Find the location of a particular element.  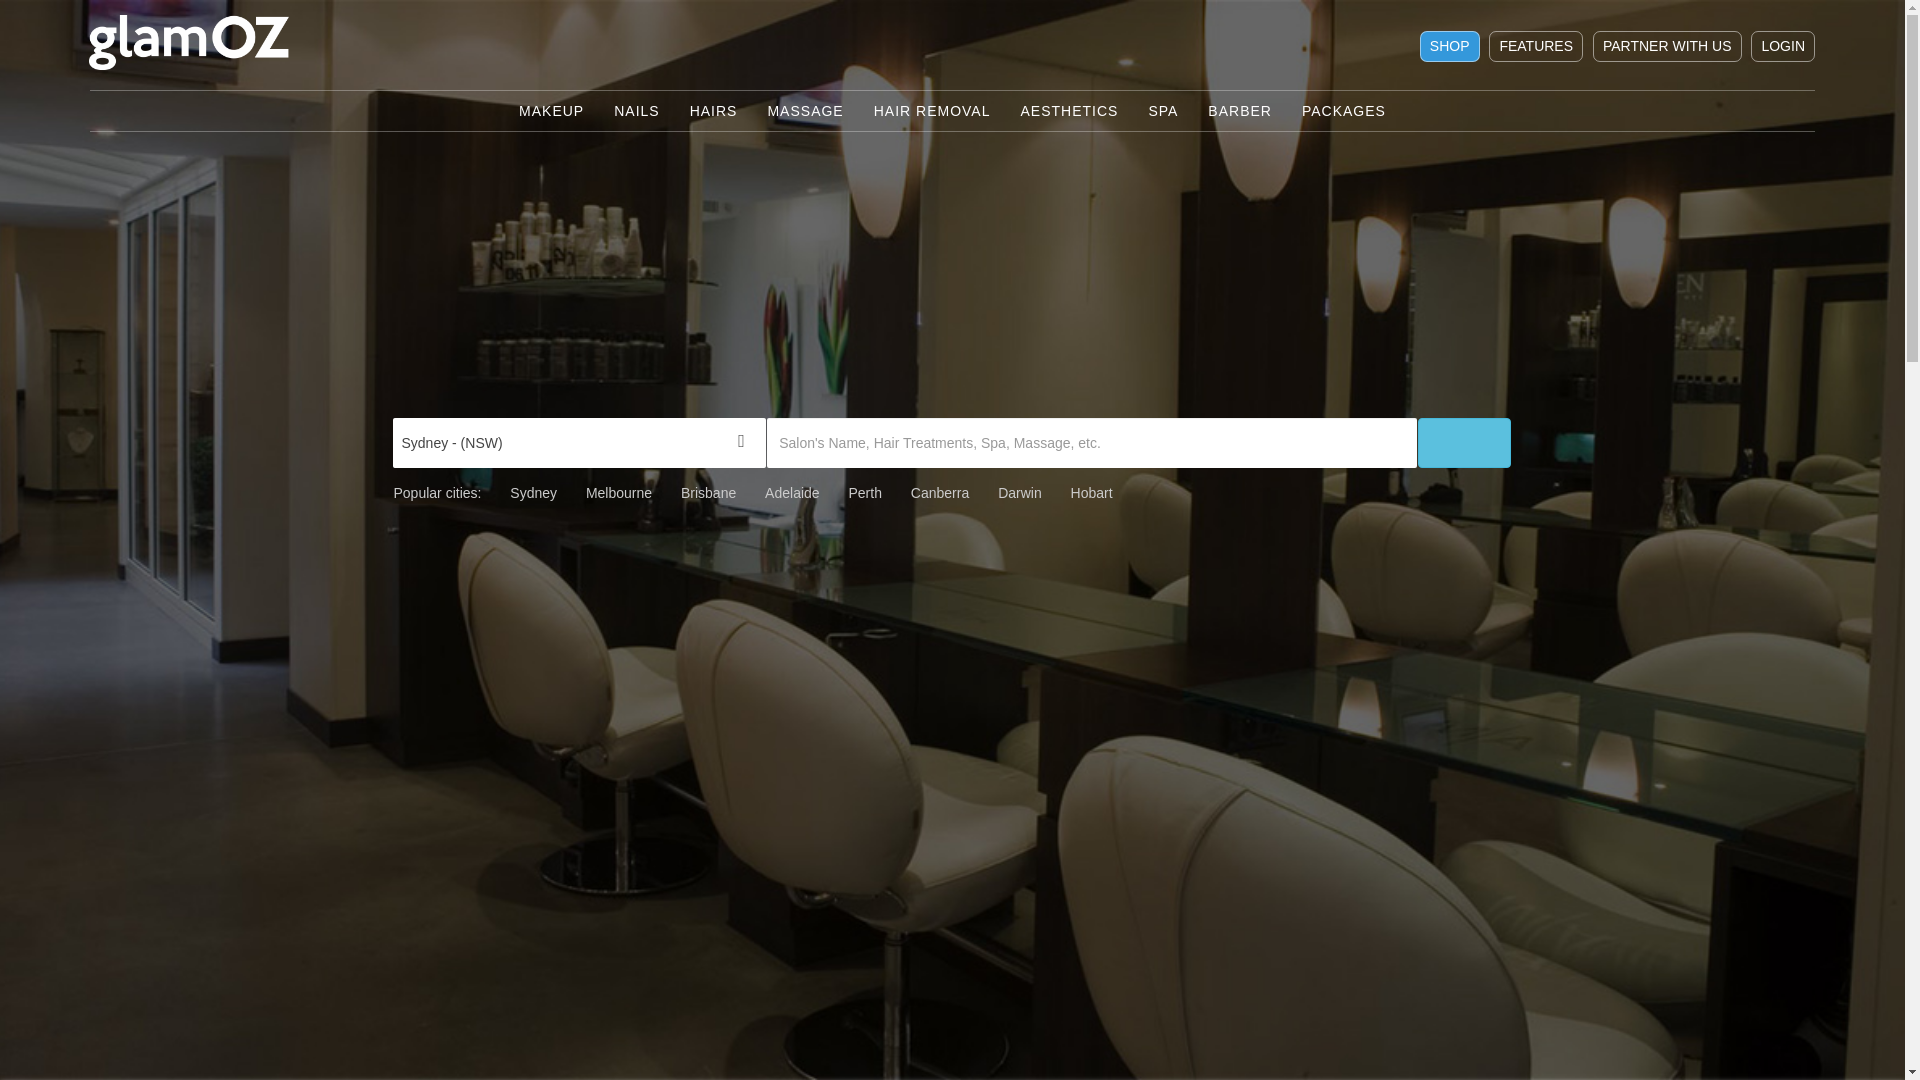

BARBER is located at coordinates (1240, 111).